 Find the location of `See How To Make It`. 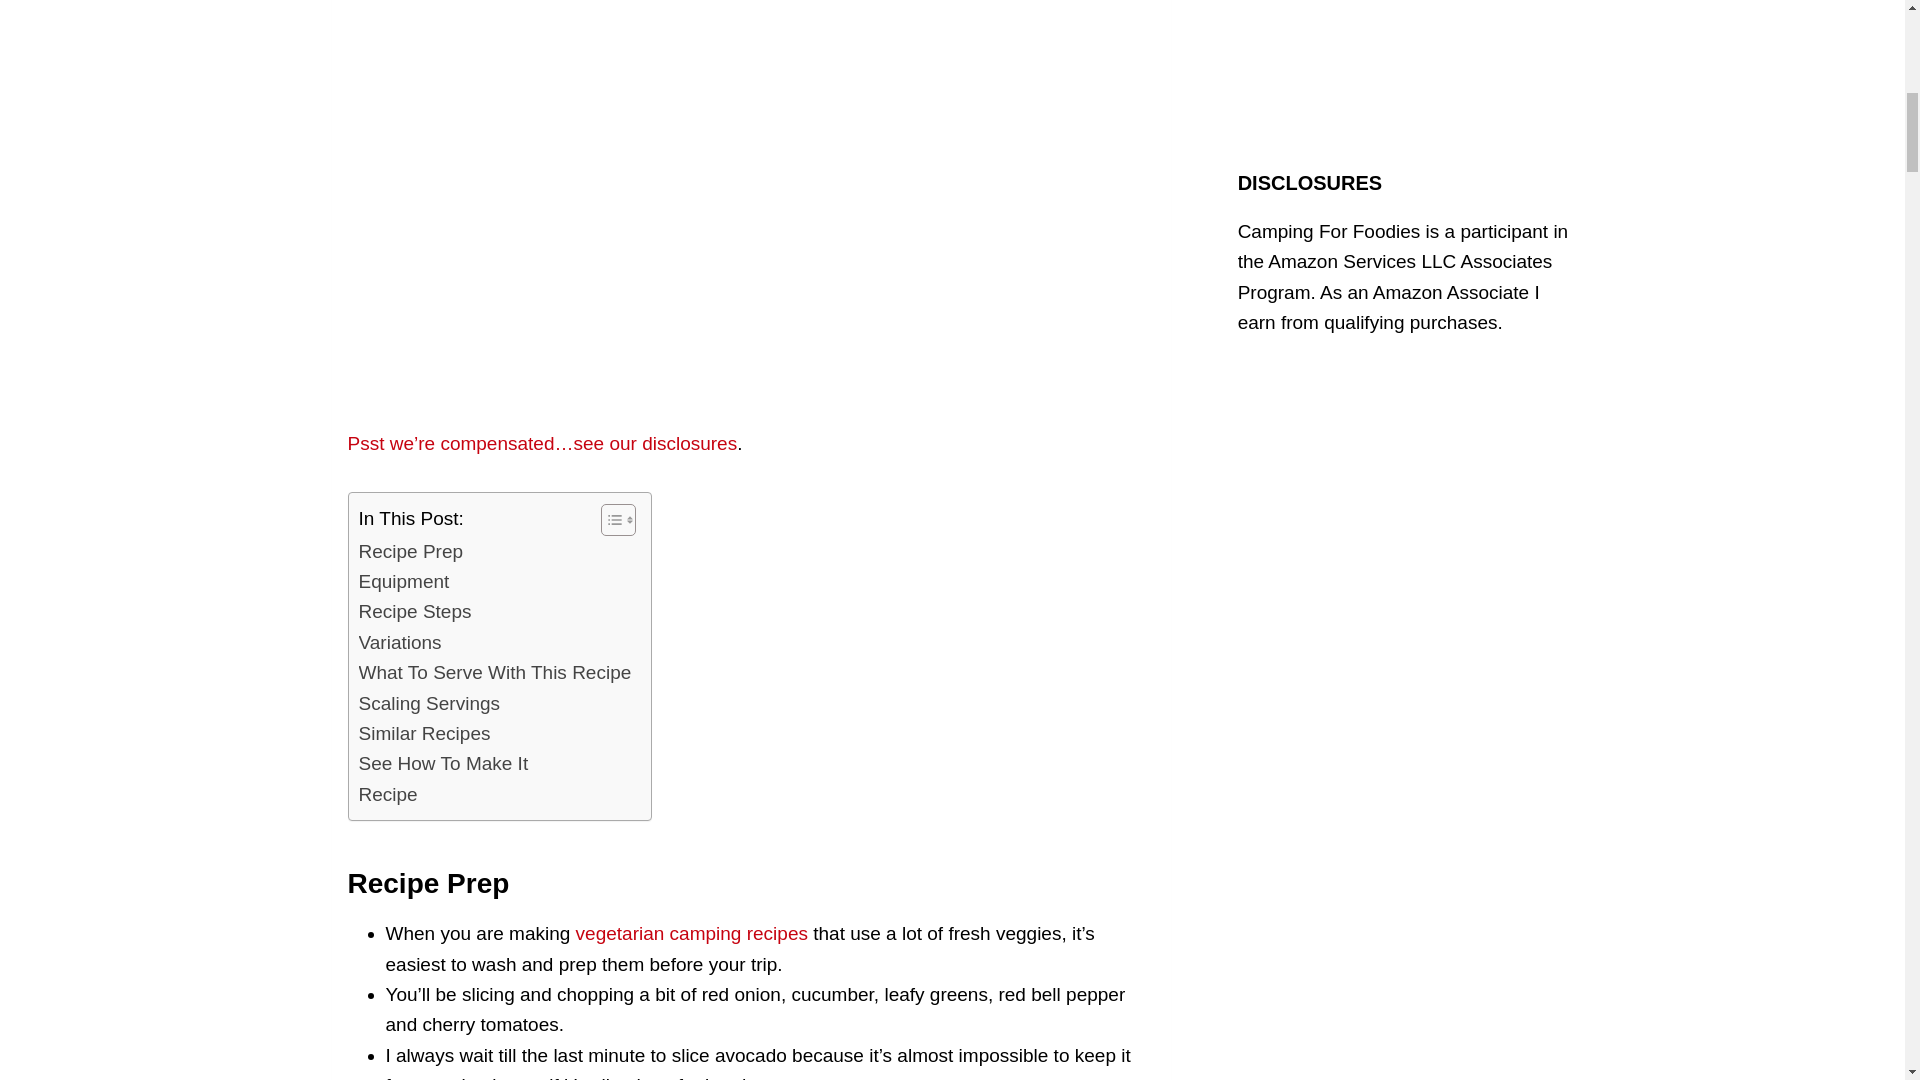

See How To Make It is located at coordinates (442, 764).